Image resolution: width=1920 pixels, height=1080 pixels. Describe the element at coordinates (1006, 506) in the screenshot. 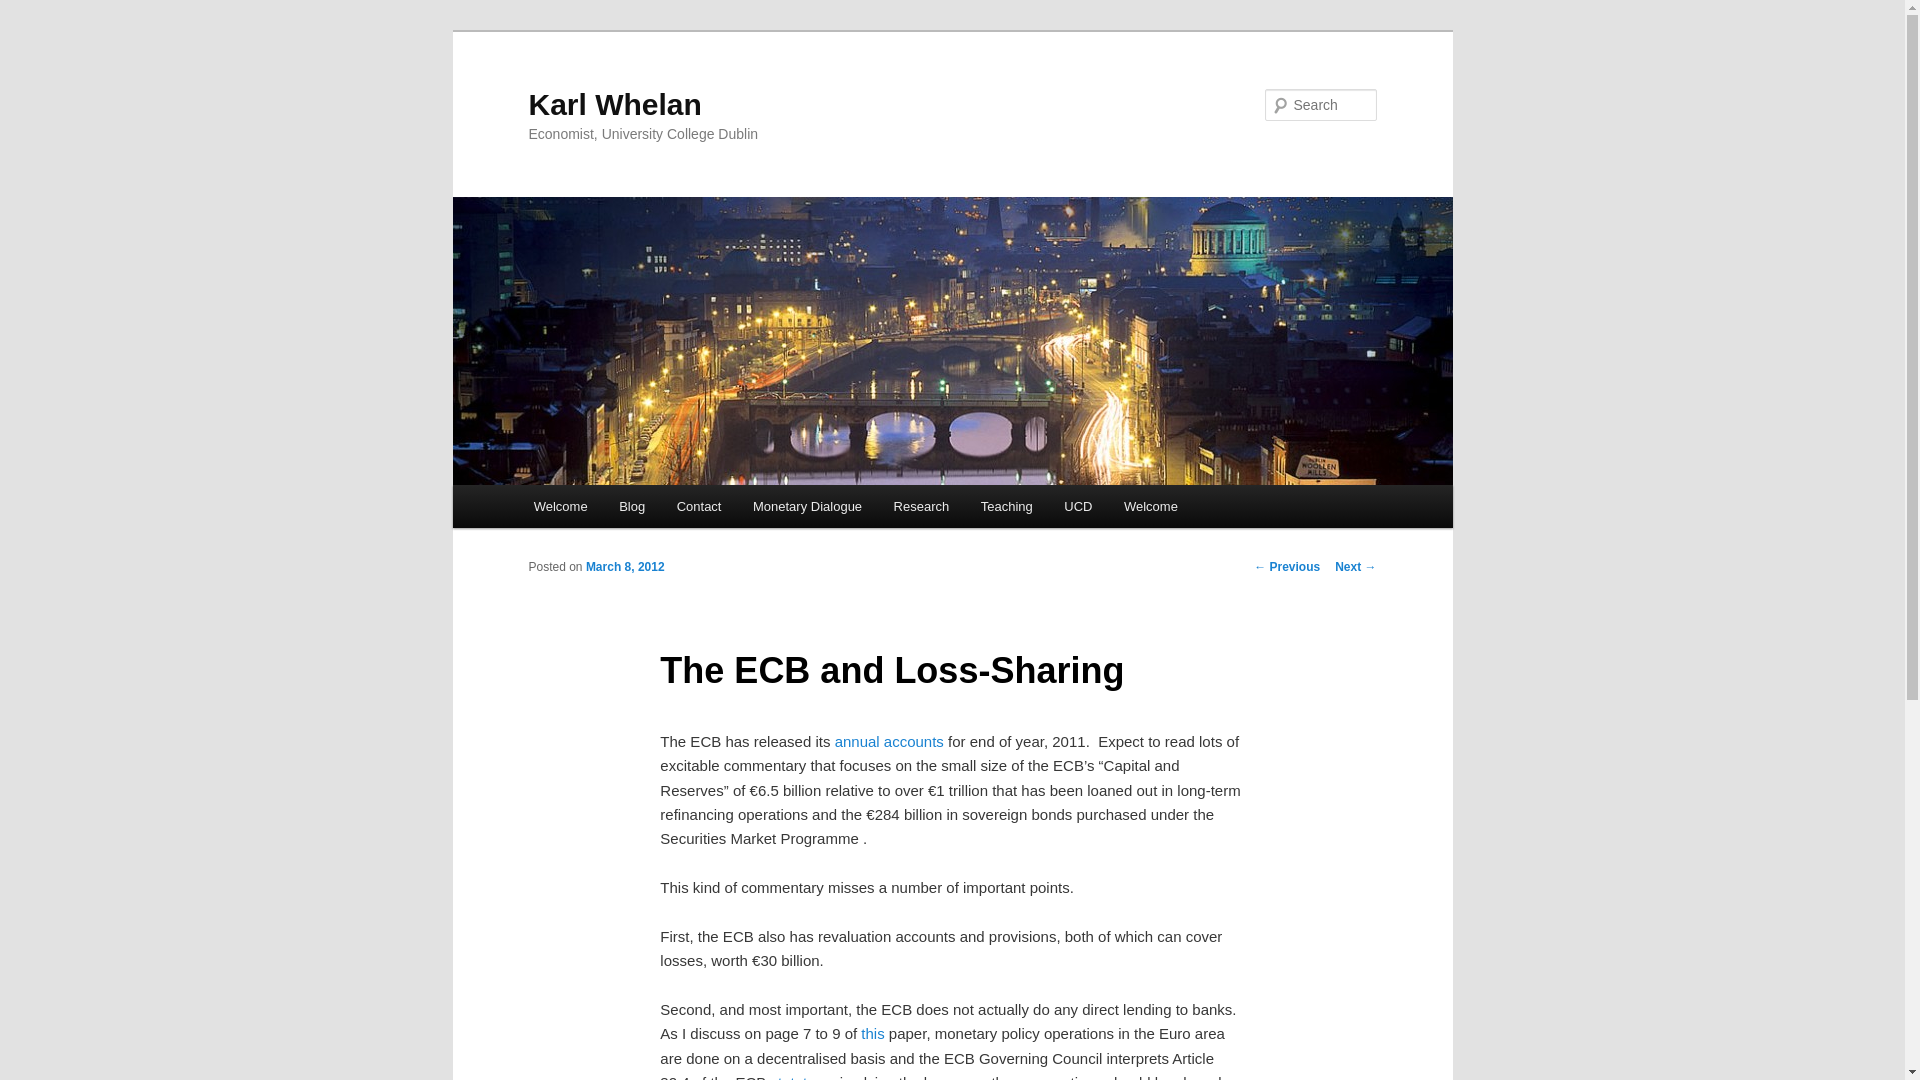

I see `Teaching` at that location.